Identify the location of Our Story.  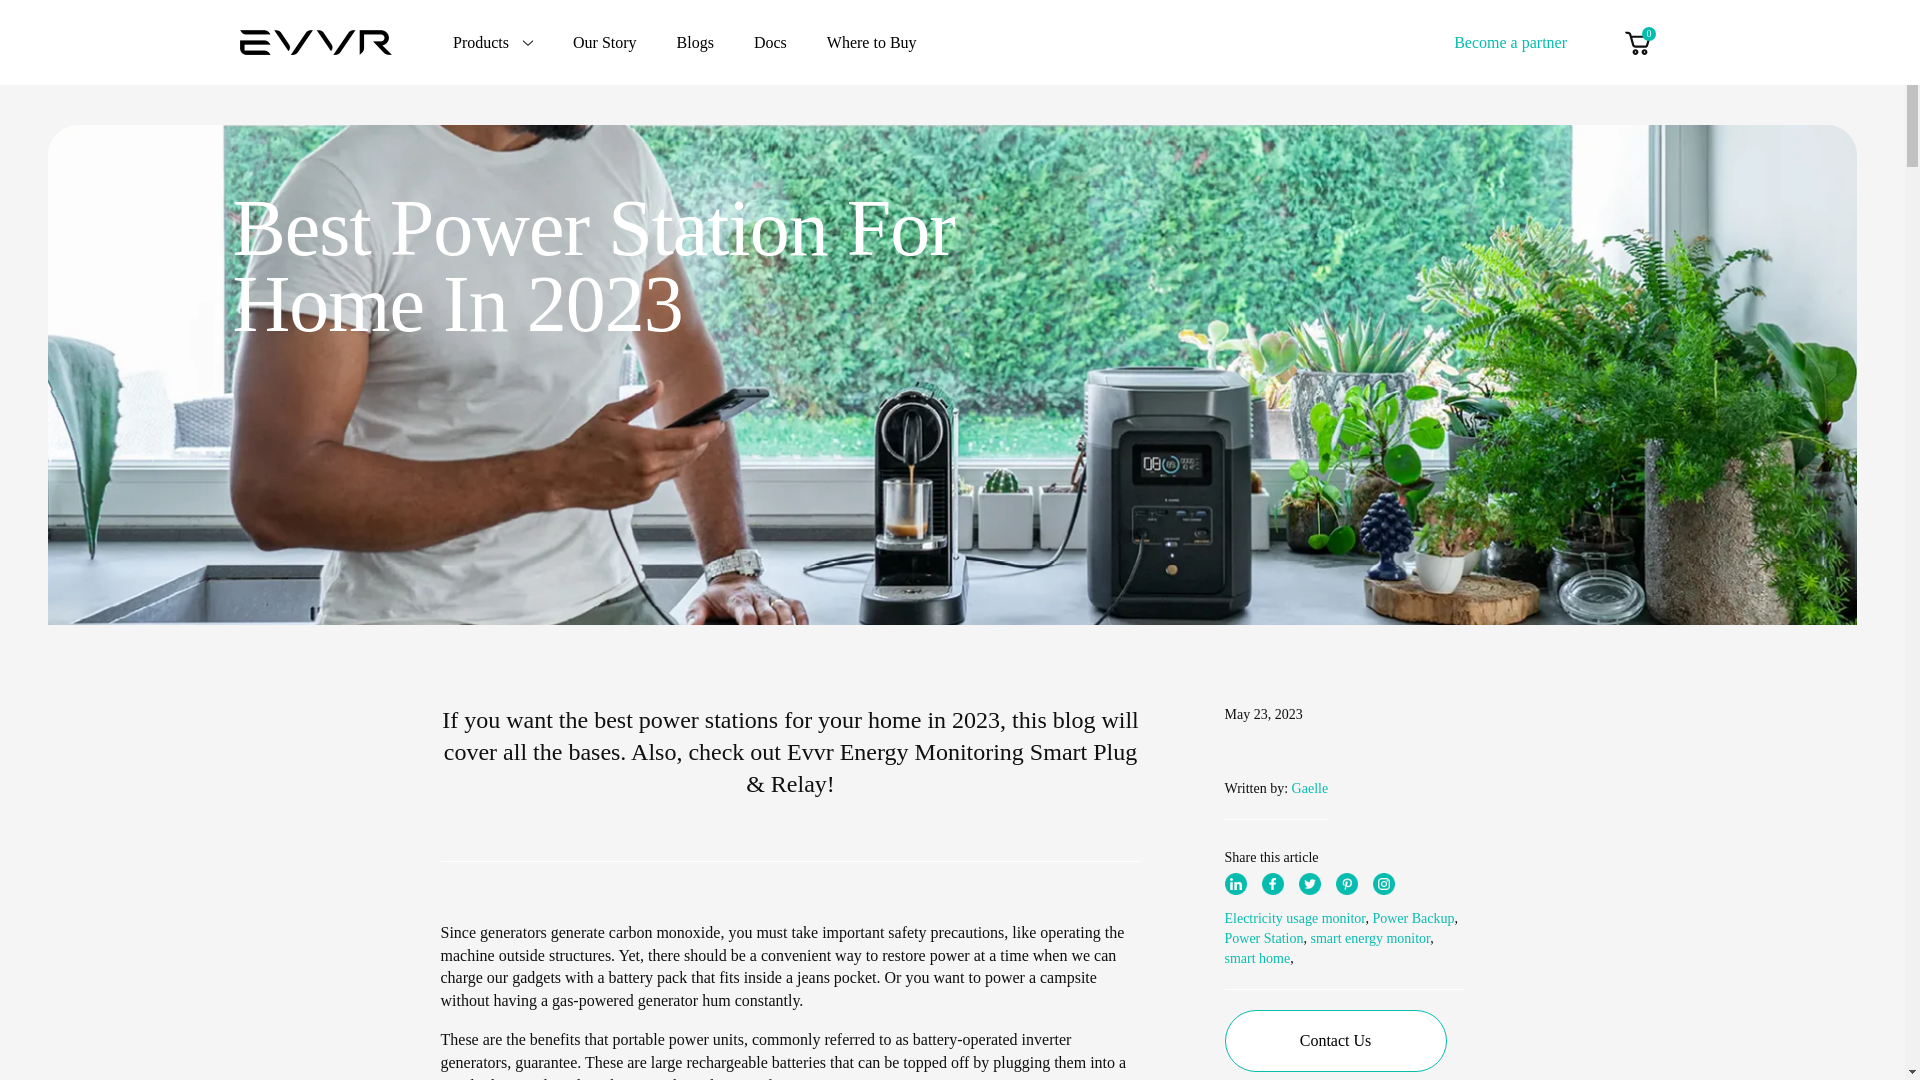
(604, 42).